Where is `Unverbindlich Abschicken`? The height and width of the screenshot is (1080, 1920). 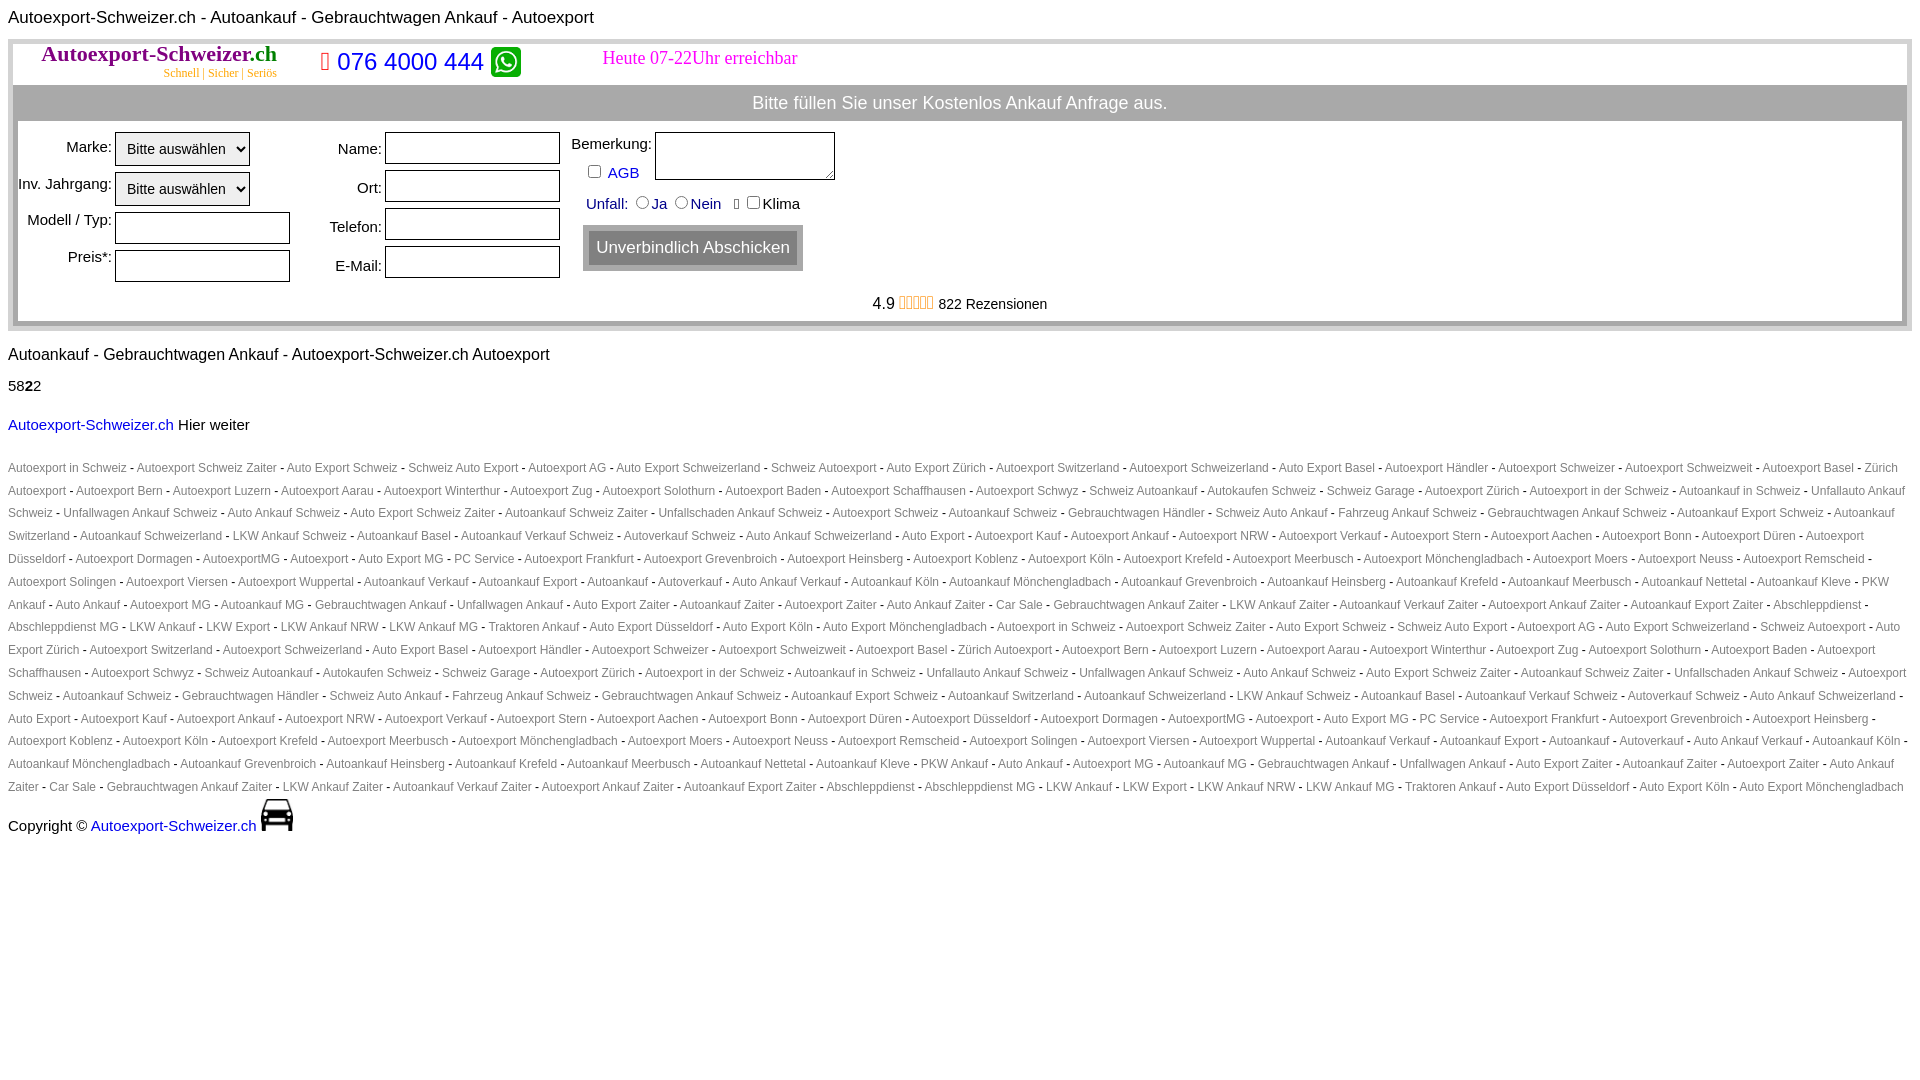 Unverbindlich Abschicken is located at coordinates (693, 248).